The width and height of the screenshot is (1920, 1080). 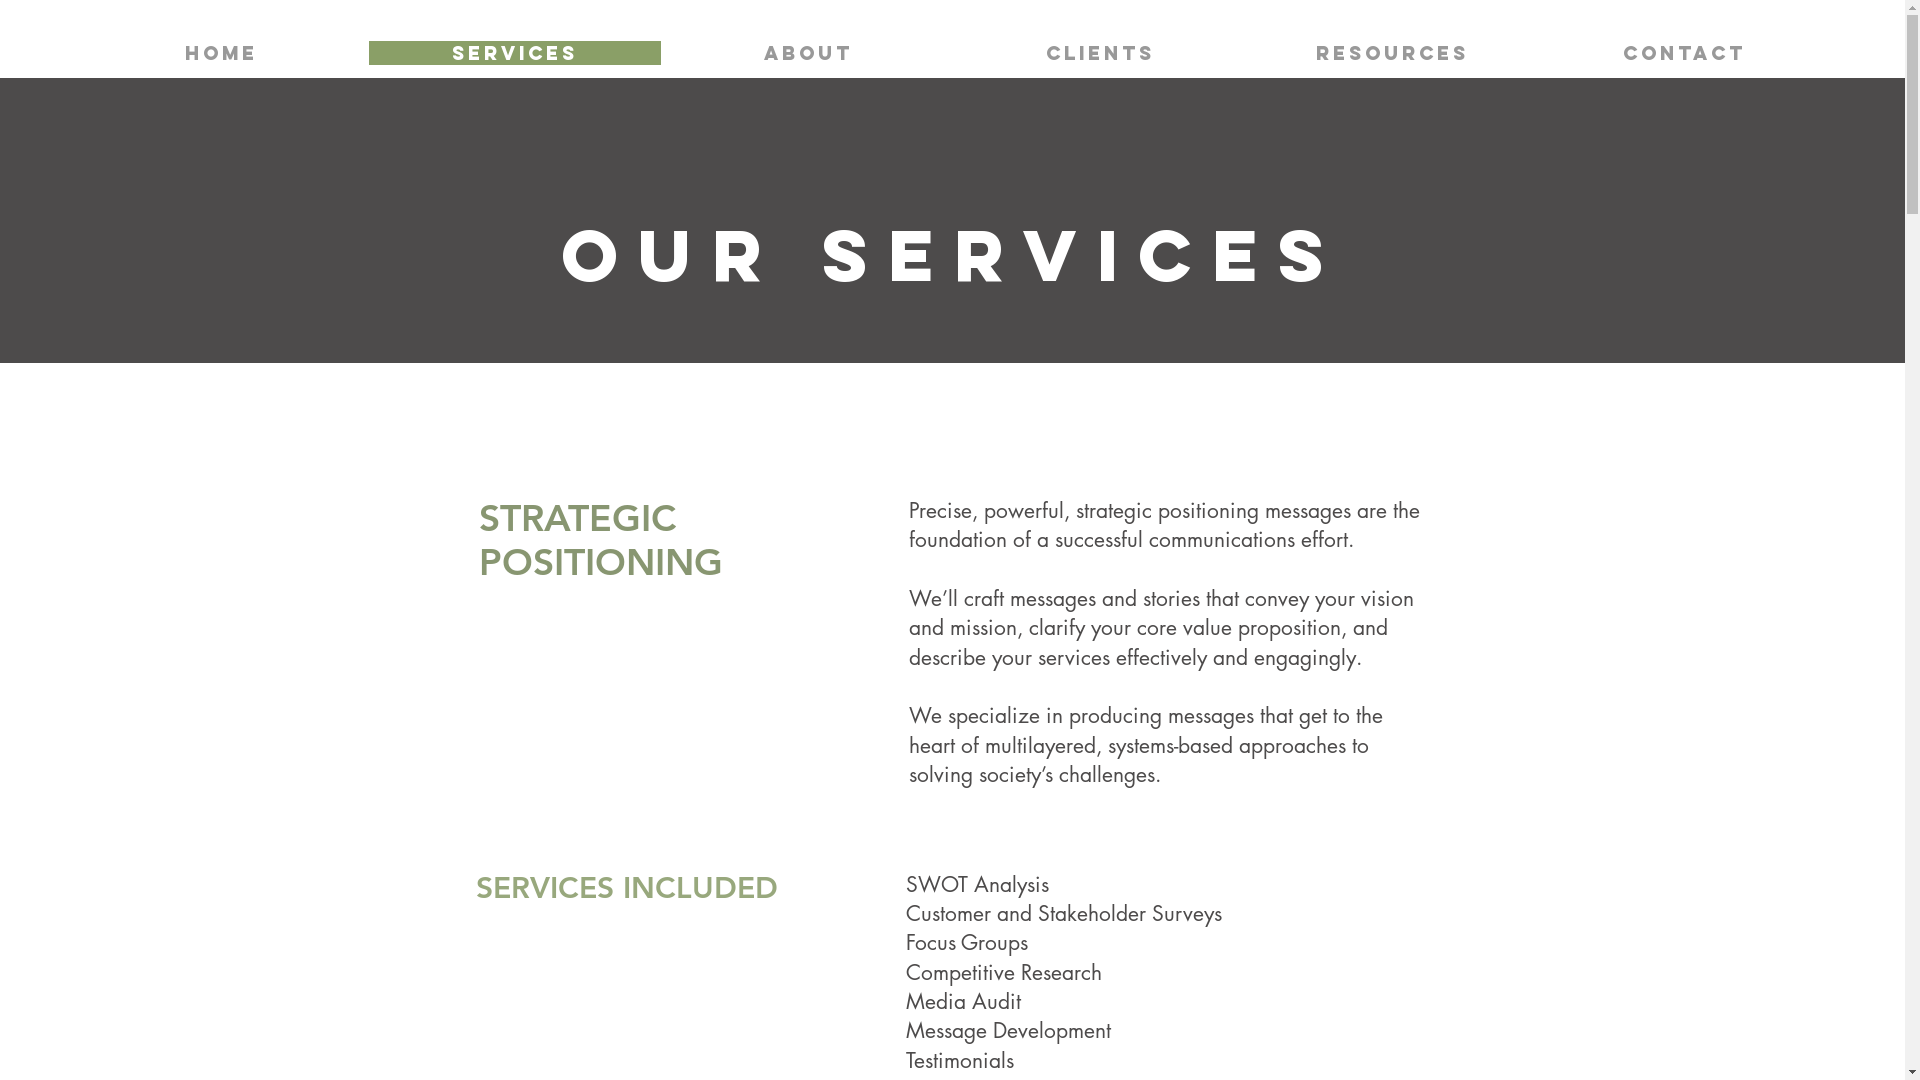 What do you see at coordinates (808, 53) in the screenshot?
I see `ABOUT` at bounding box center [808, 53].